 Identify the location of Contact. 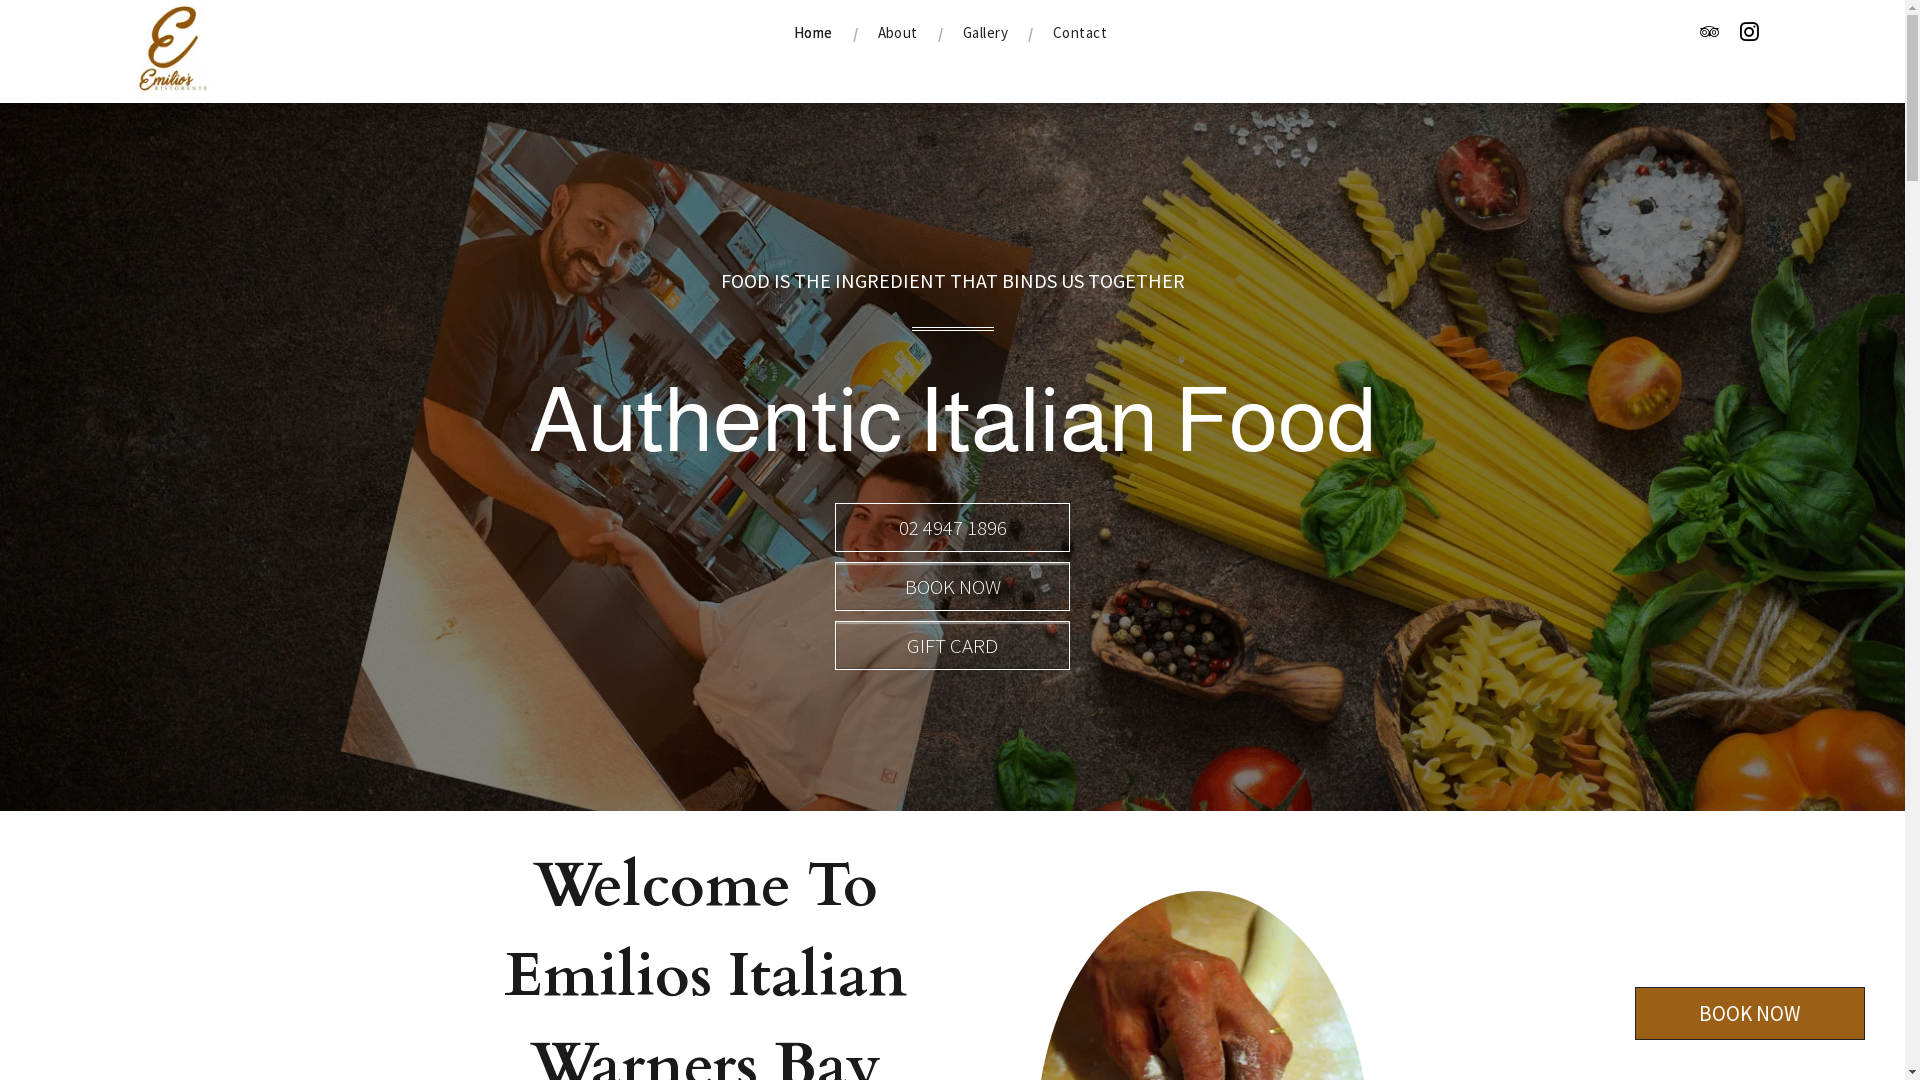
(1080, 33).